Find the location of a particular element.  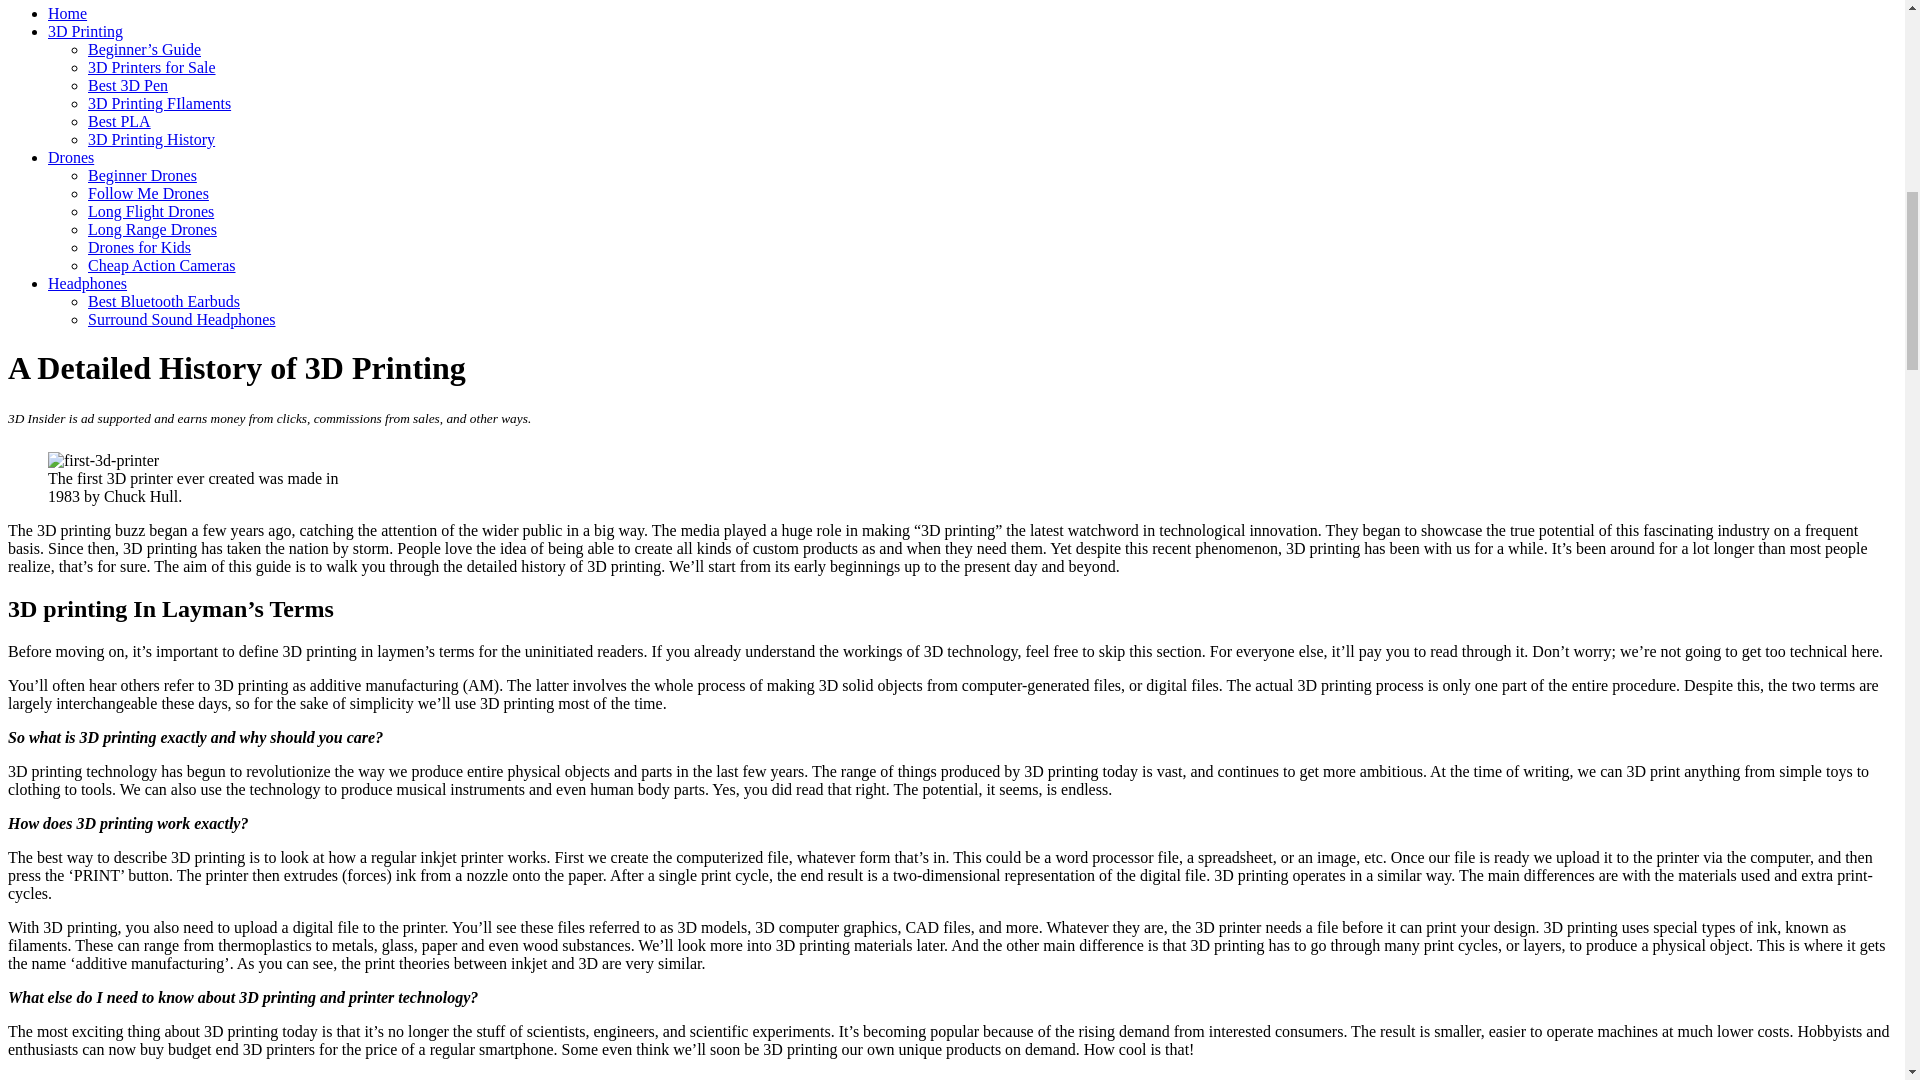

Long Range Drones is located at coordinates (152, 229).